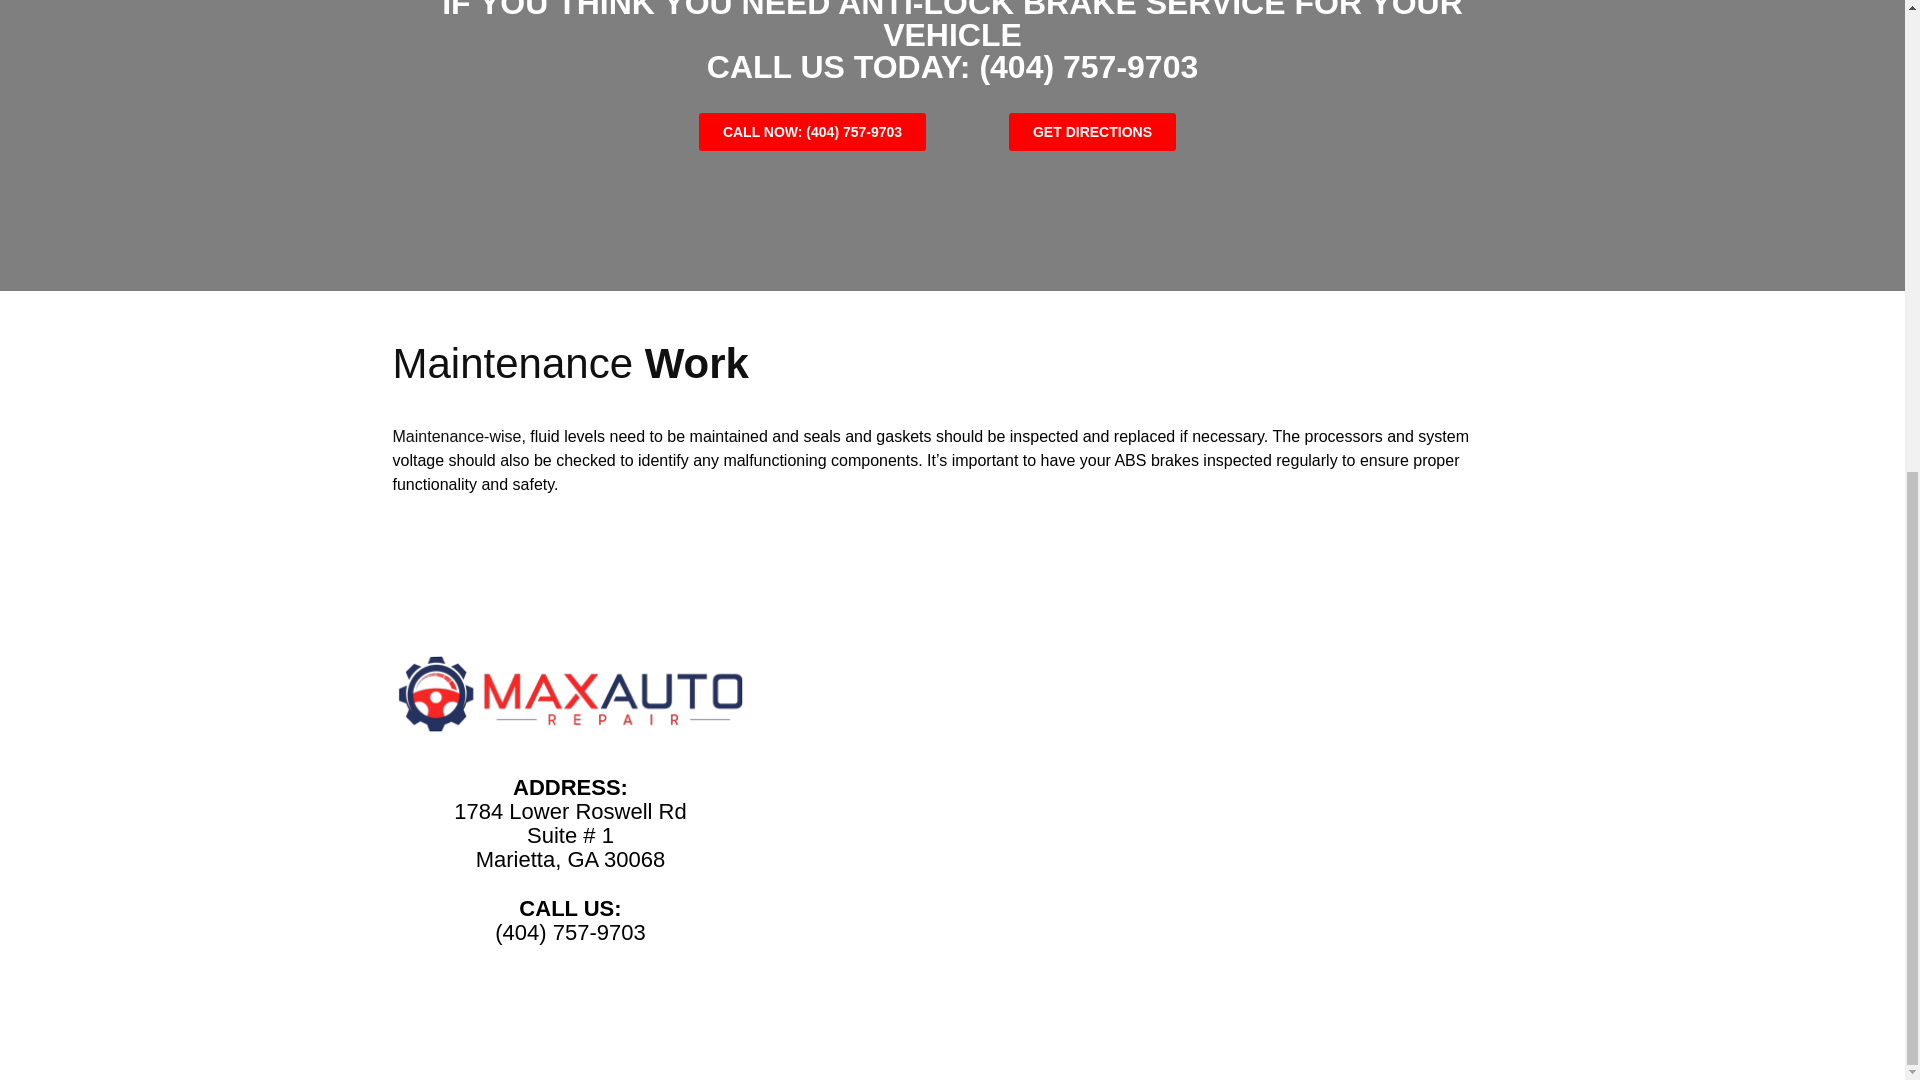 The image size is (1920, 1080). What do you see at coordinates (1092, 132) in the screenshot?
I see `GET DIRECTIONS` at bounding box center [1092, 132].